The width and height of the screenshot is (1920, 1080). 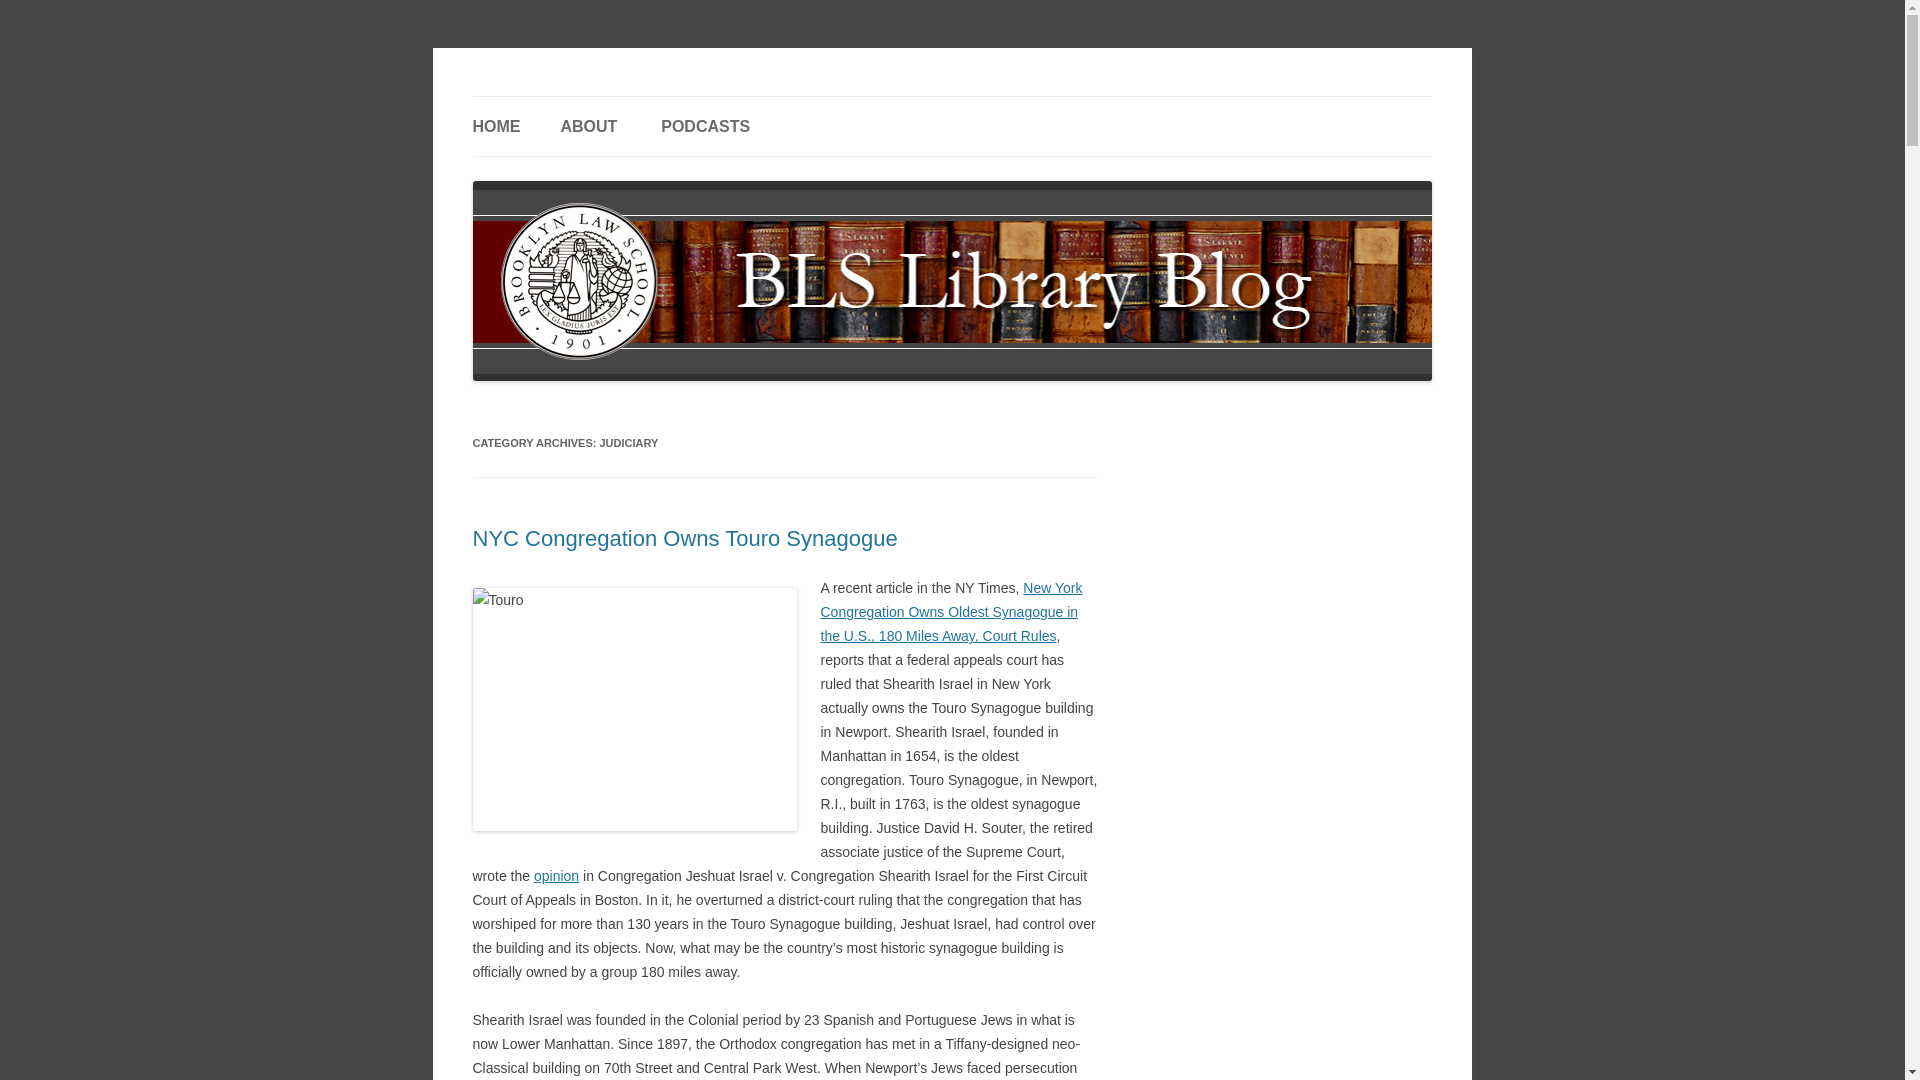 I want to click on PODCASTS, so click(x=705, y=126).